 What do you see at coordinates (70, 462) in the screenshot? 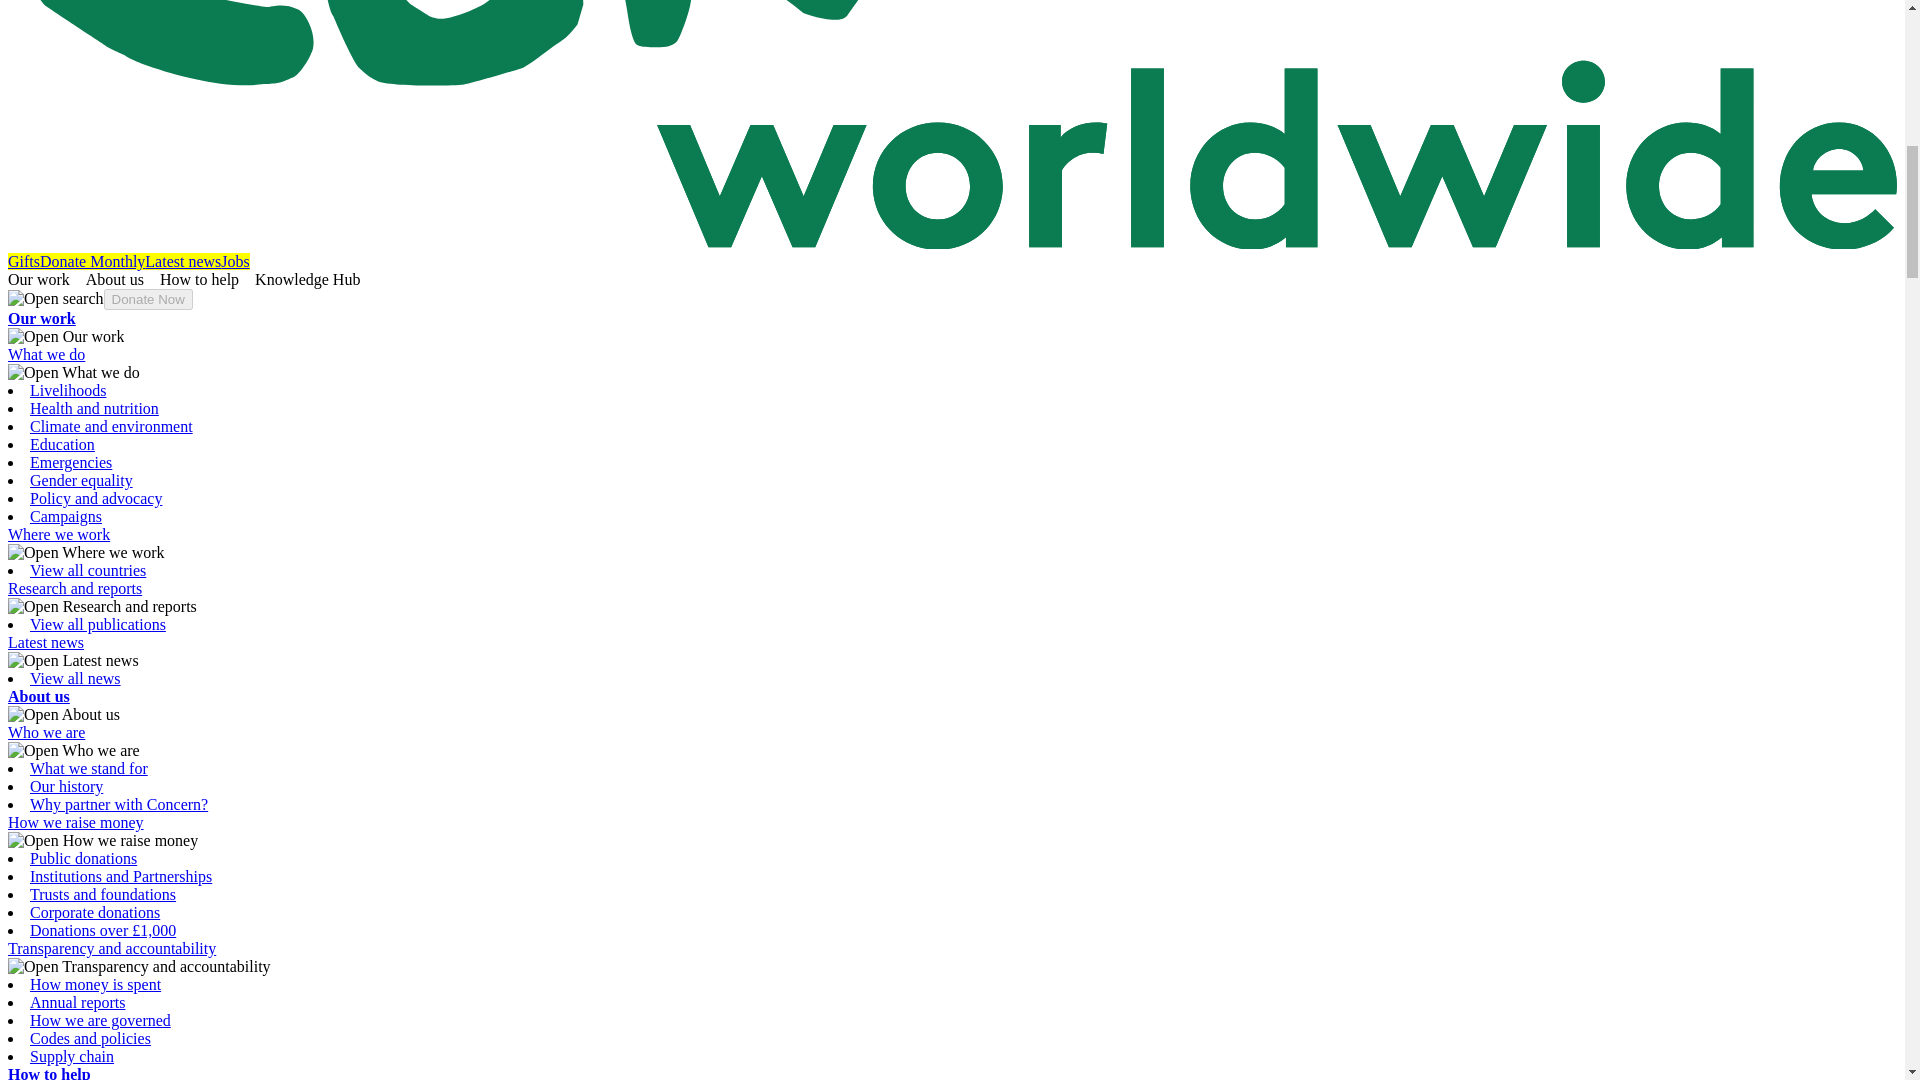
I see `Emergencies` at bounding box center [70, 462].